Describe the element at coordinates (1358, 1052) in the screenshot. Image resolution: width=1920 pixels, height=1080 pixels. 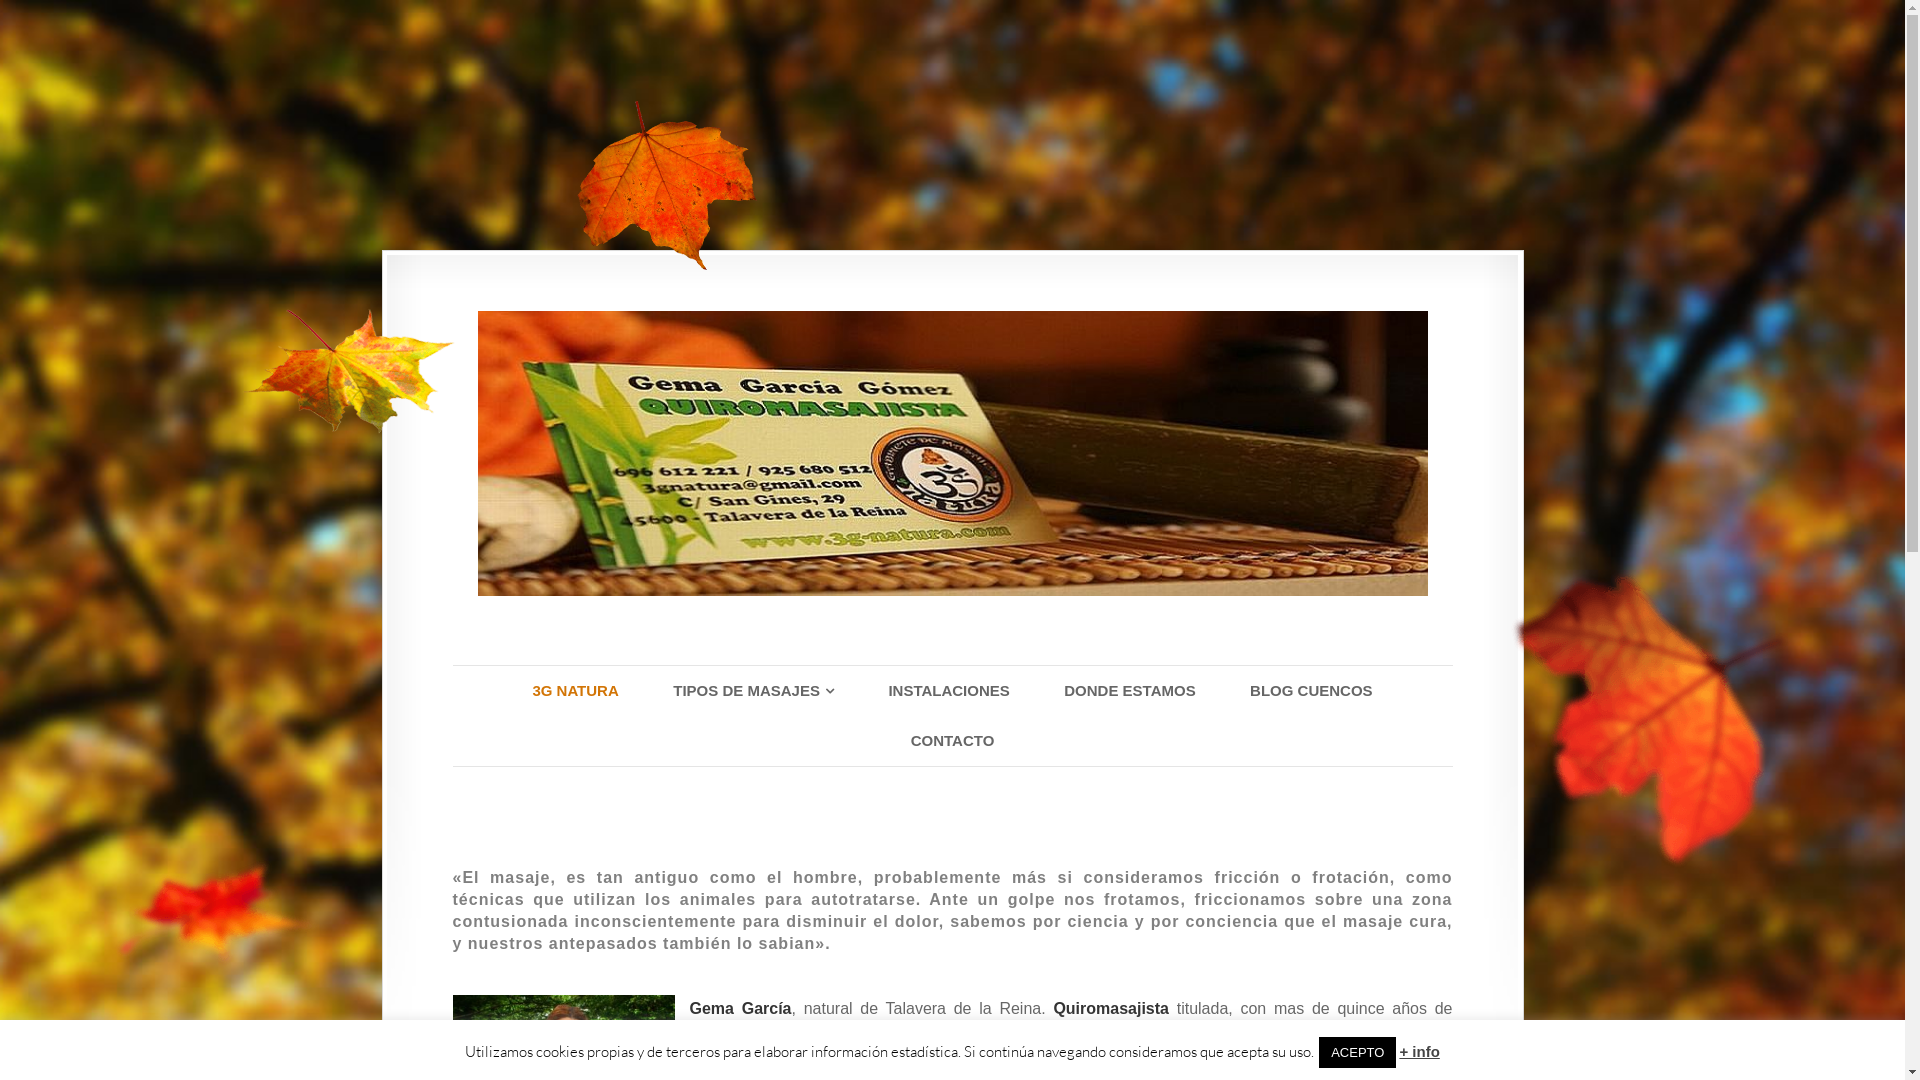
I see `ACEPTO` at that location.